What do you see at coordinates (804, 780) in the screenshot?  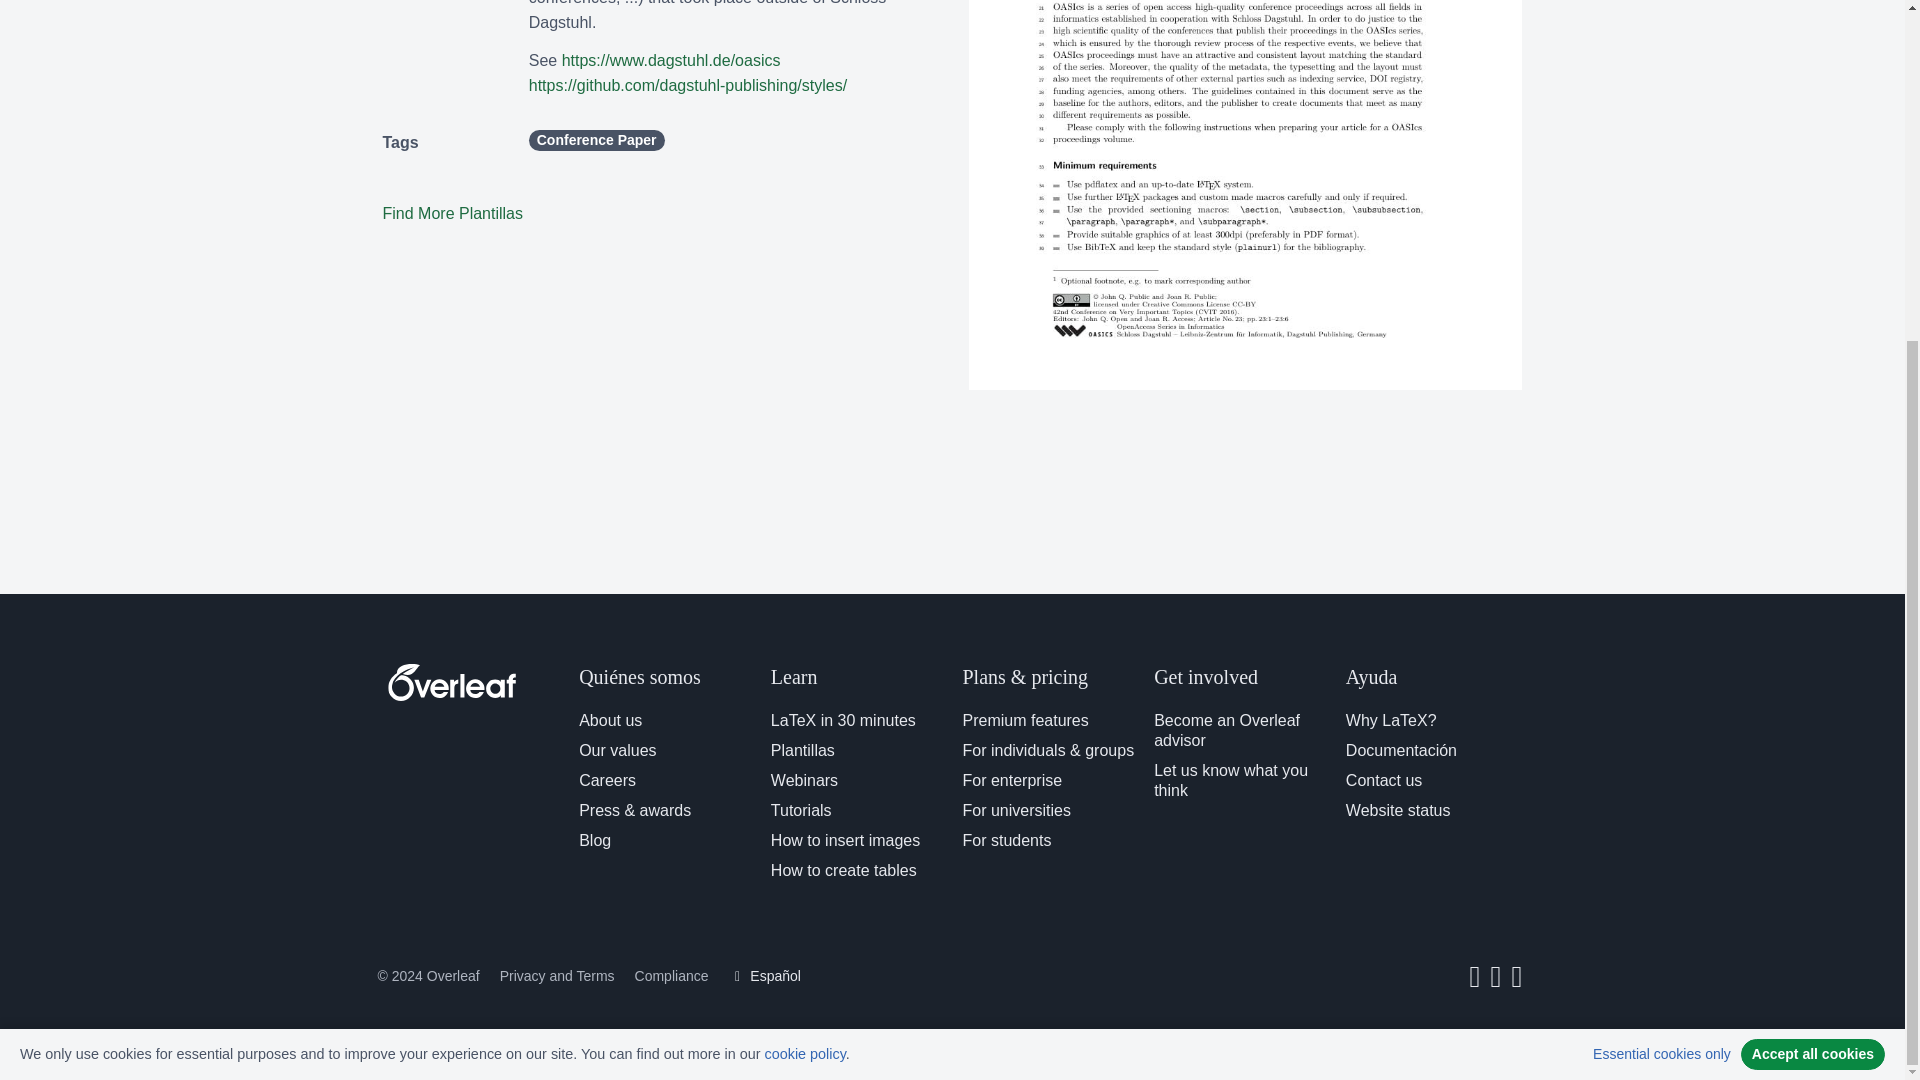 I see `Webinars` at bounding box center [804, 780].